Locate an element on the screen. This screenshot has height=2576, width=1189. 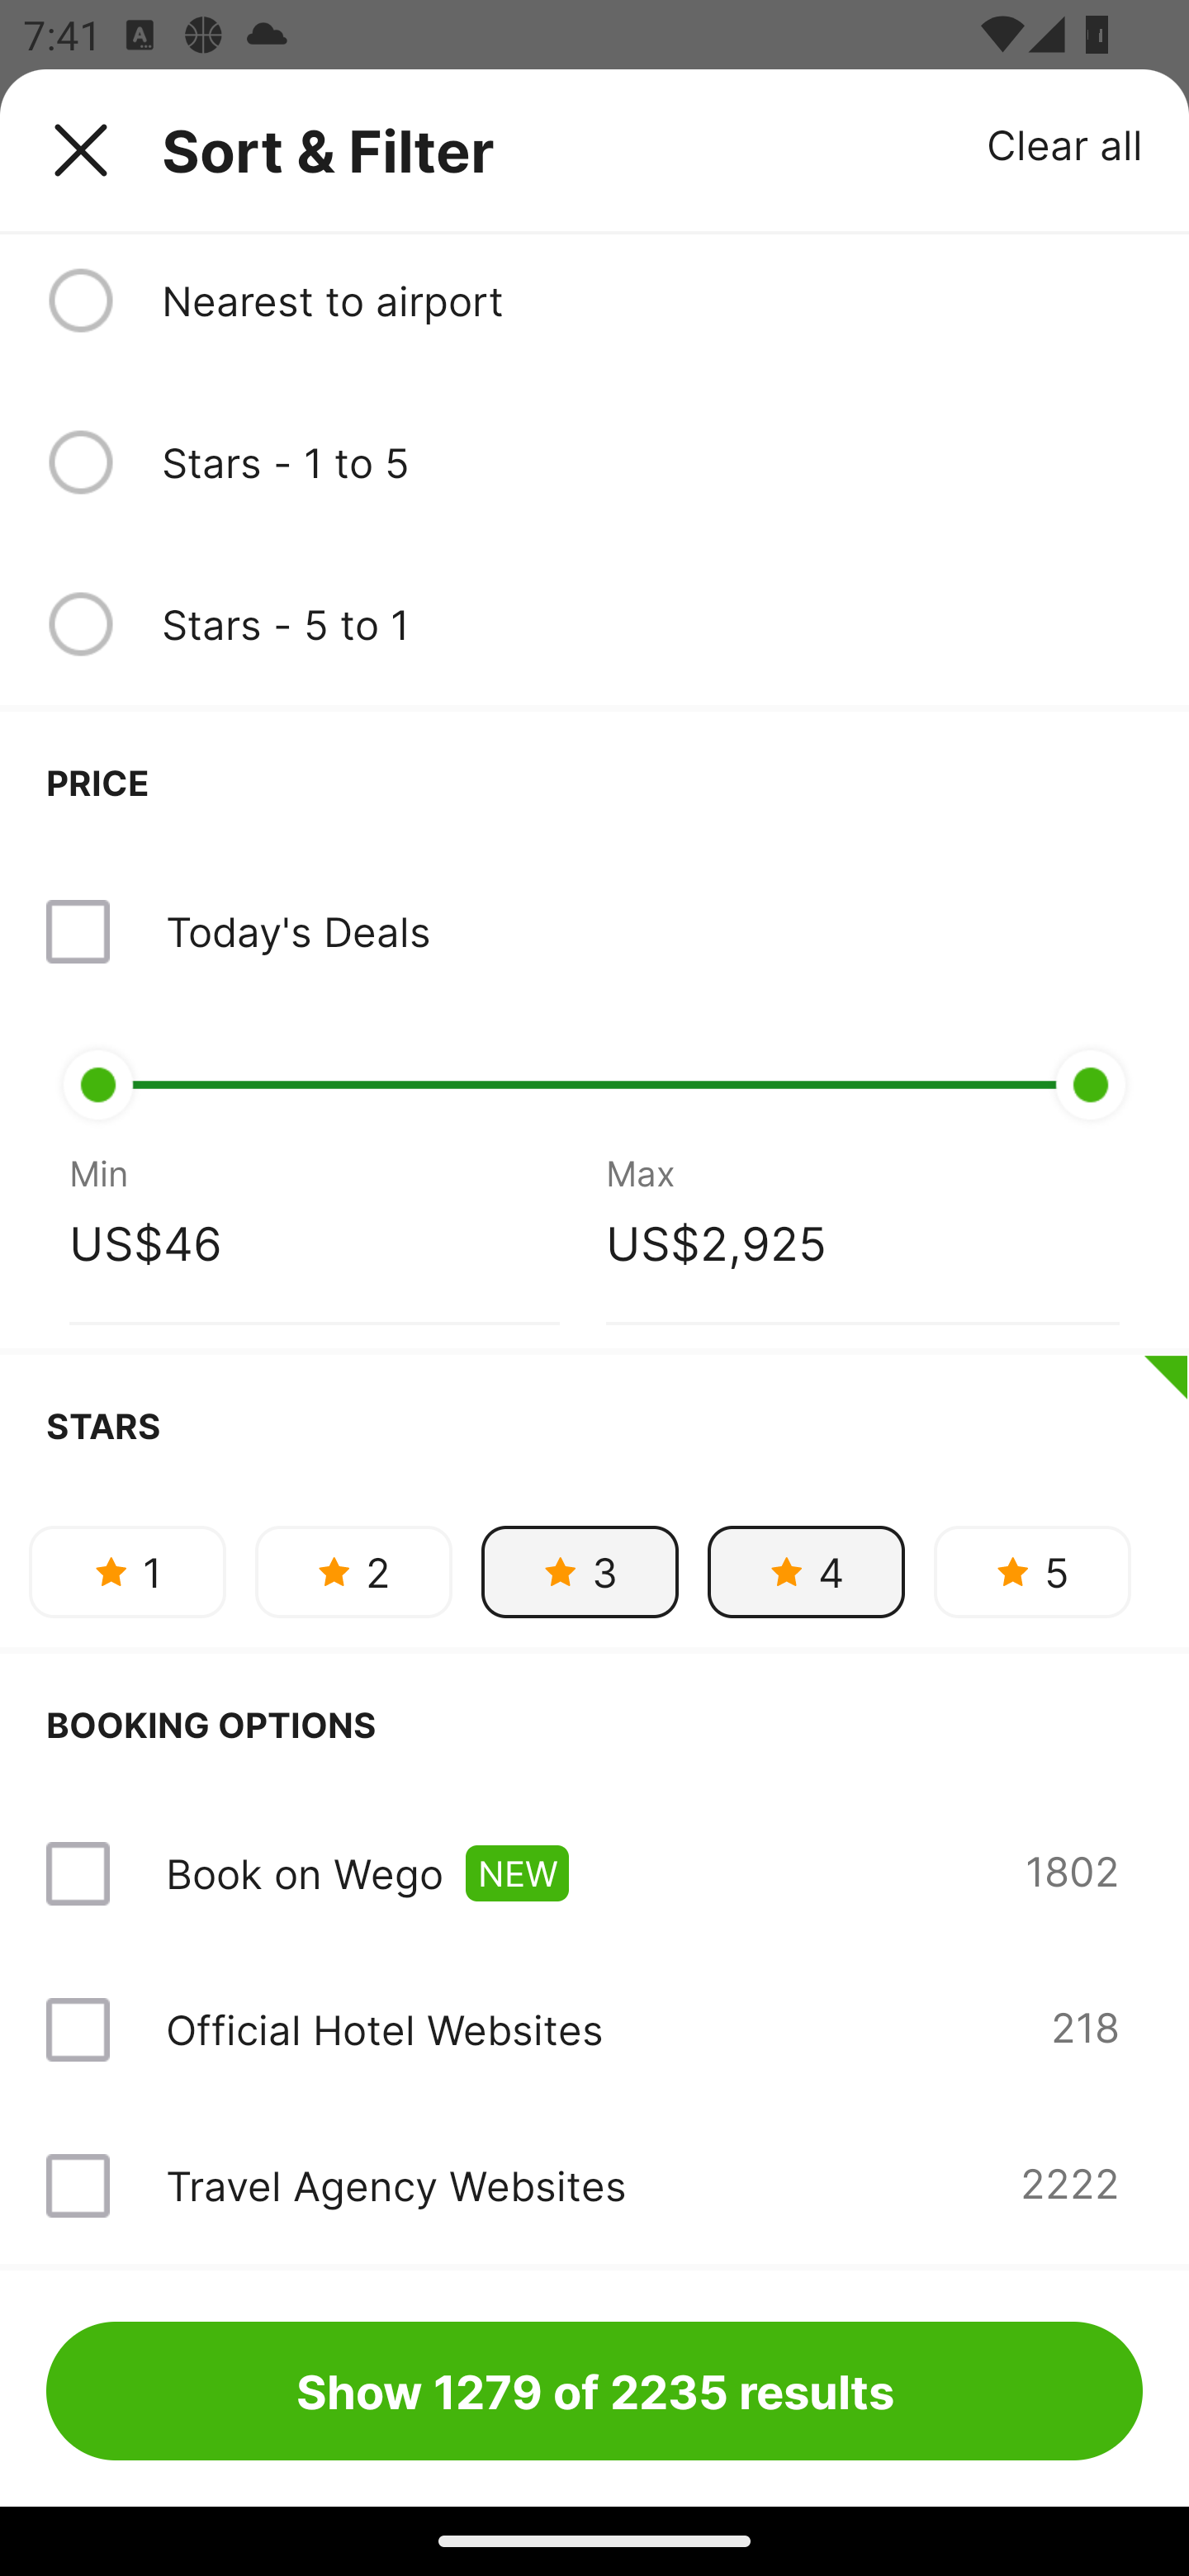
Clear all is located at coordinates (1065, 144).